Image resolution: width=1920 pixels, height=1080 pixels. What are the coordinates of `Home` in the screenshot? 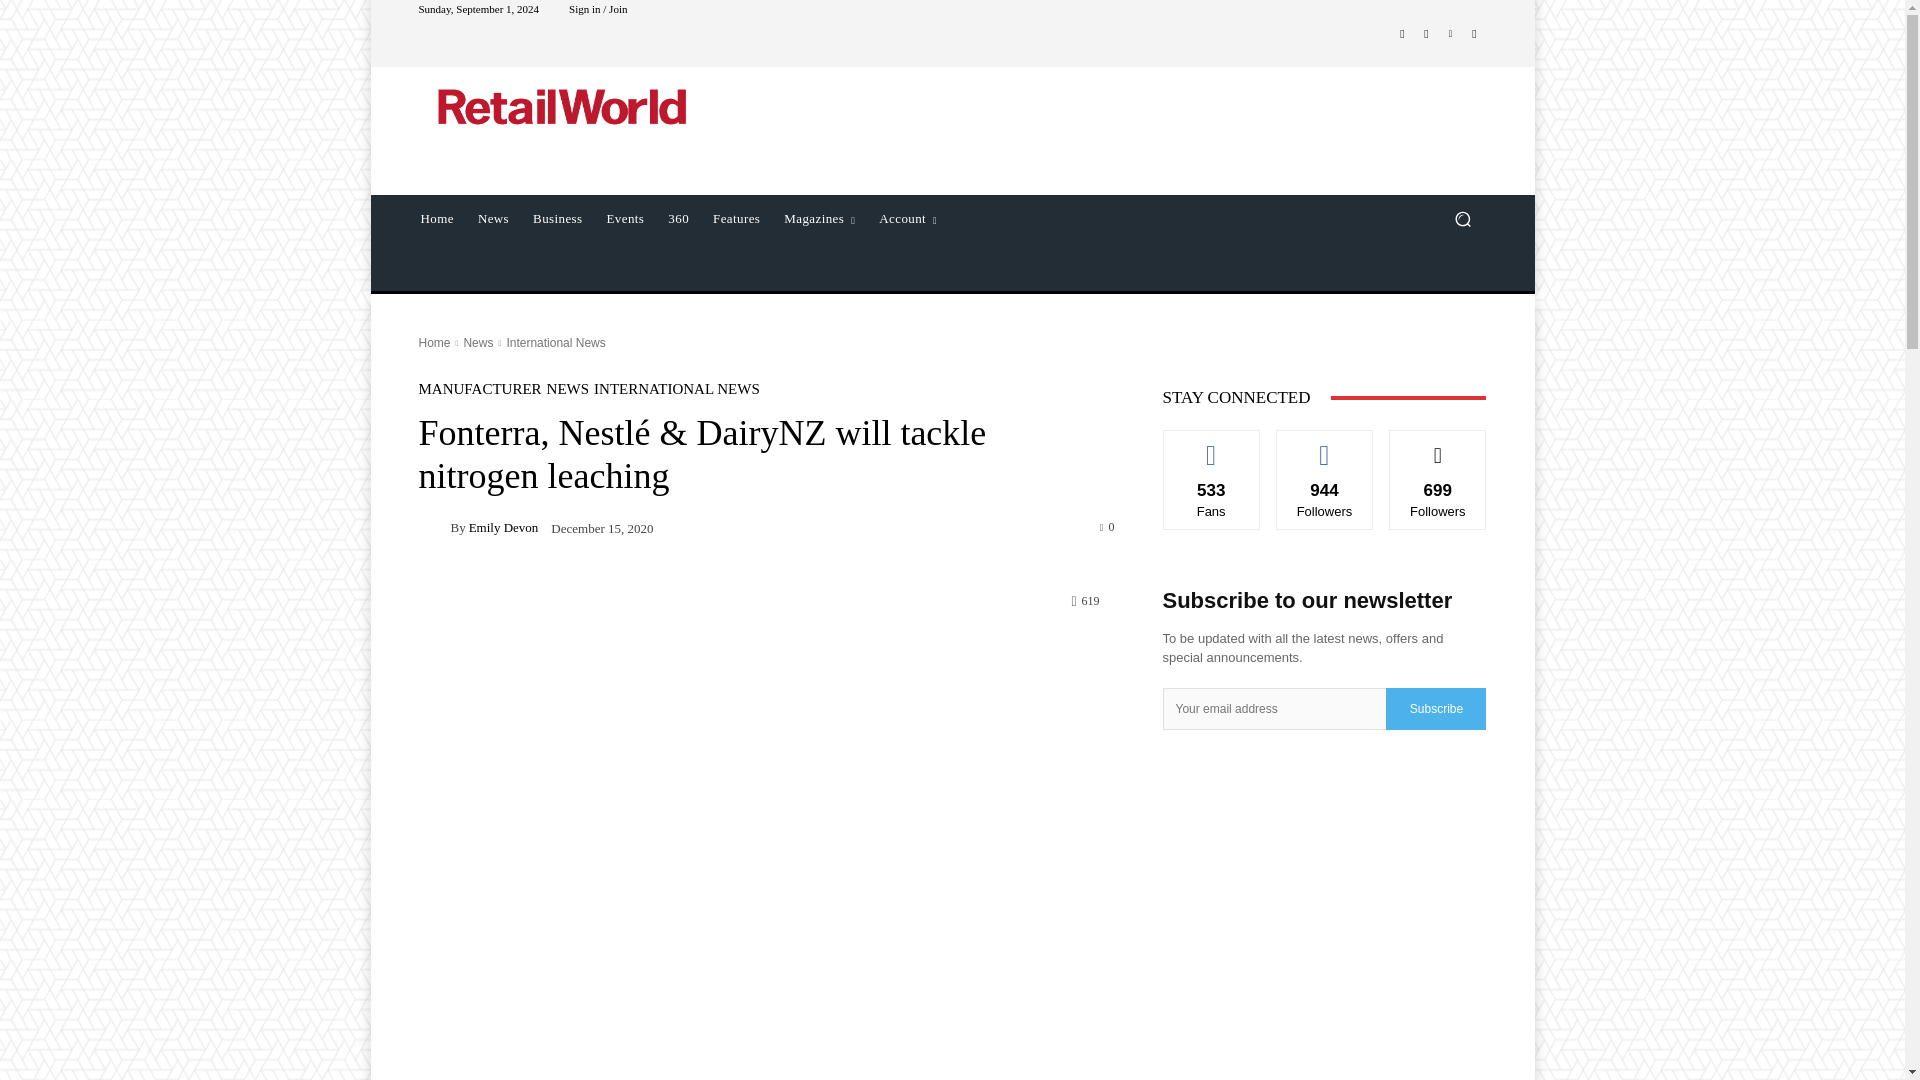 It's located at (436, 219).